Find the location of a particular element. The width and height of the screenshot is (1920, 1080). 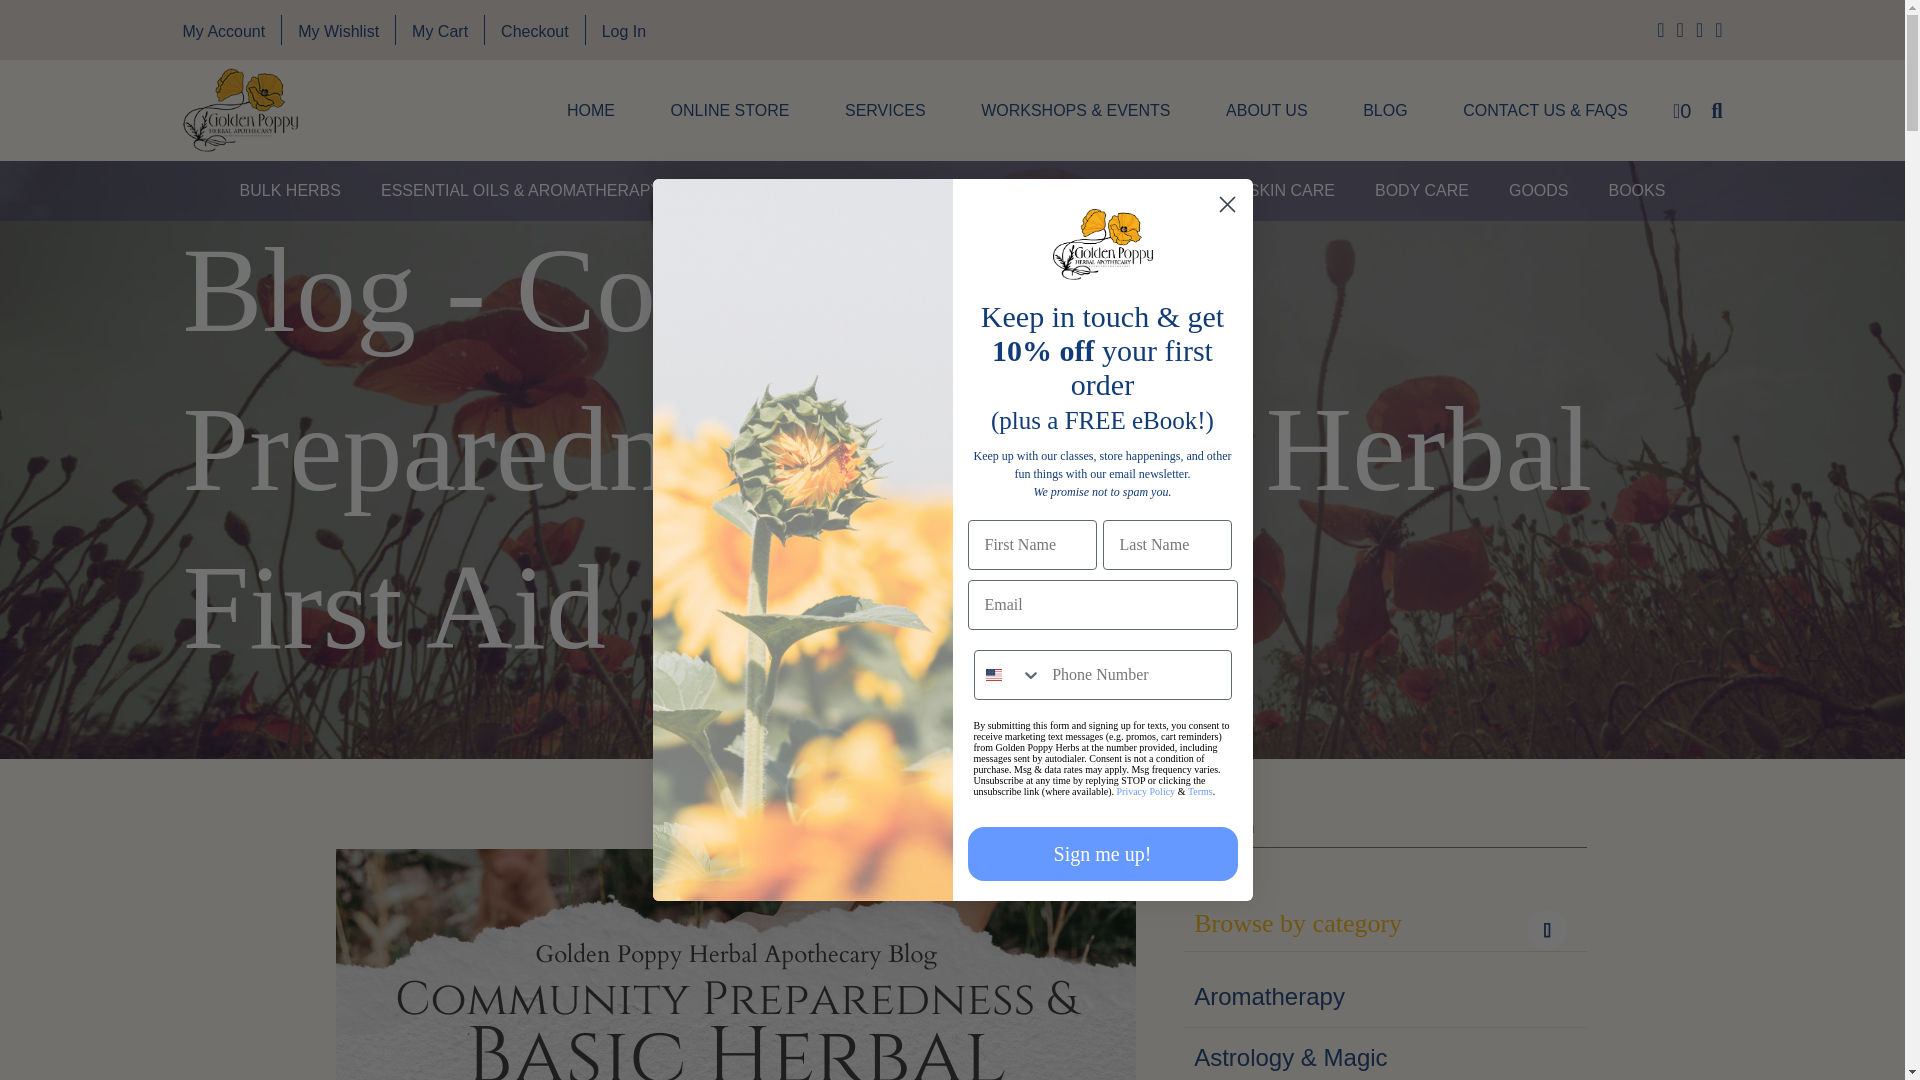

My Cart is located at coordinates (440, 30).